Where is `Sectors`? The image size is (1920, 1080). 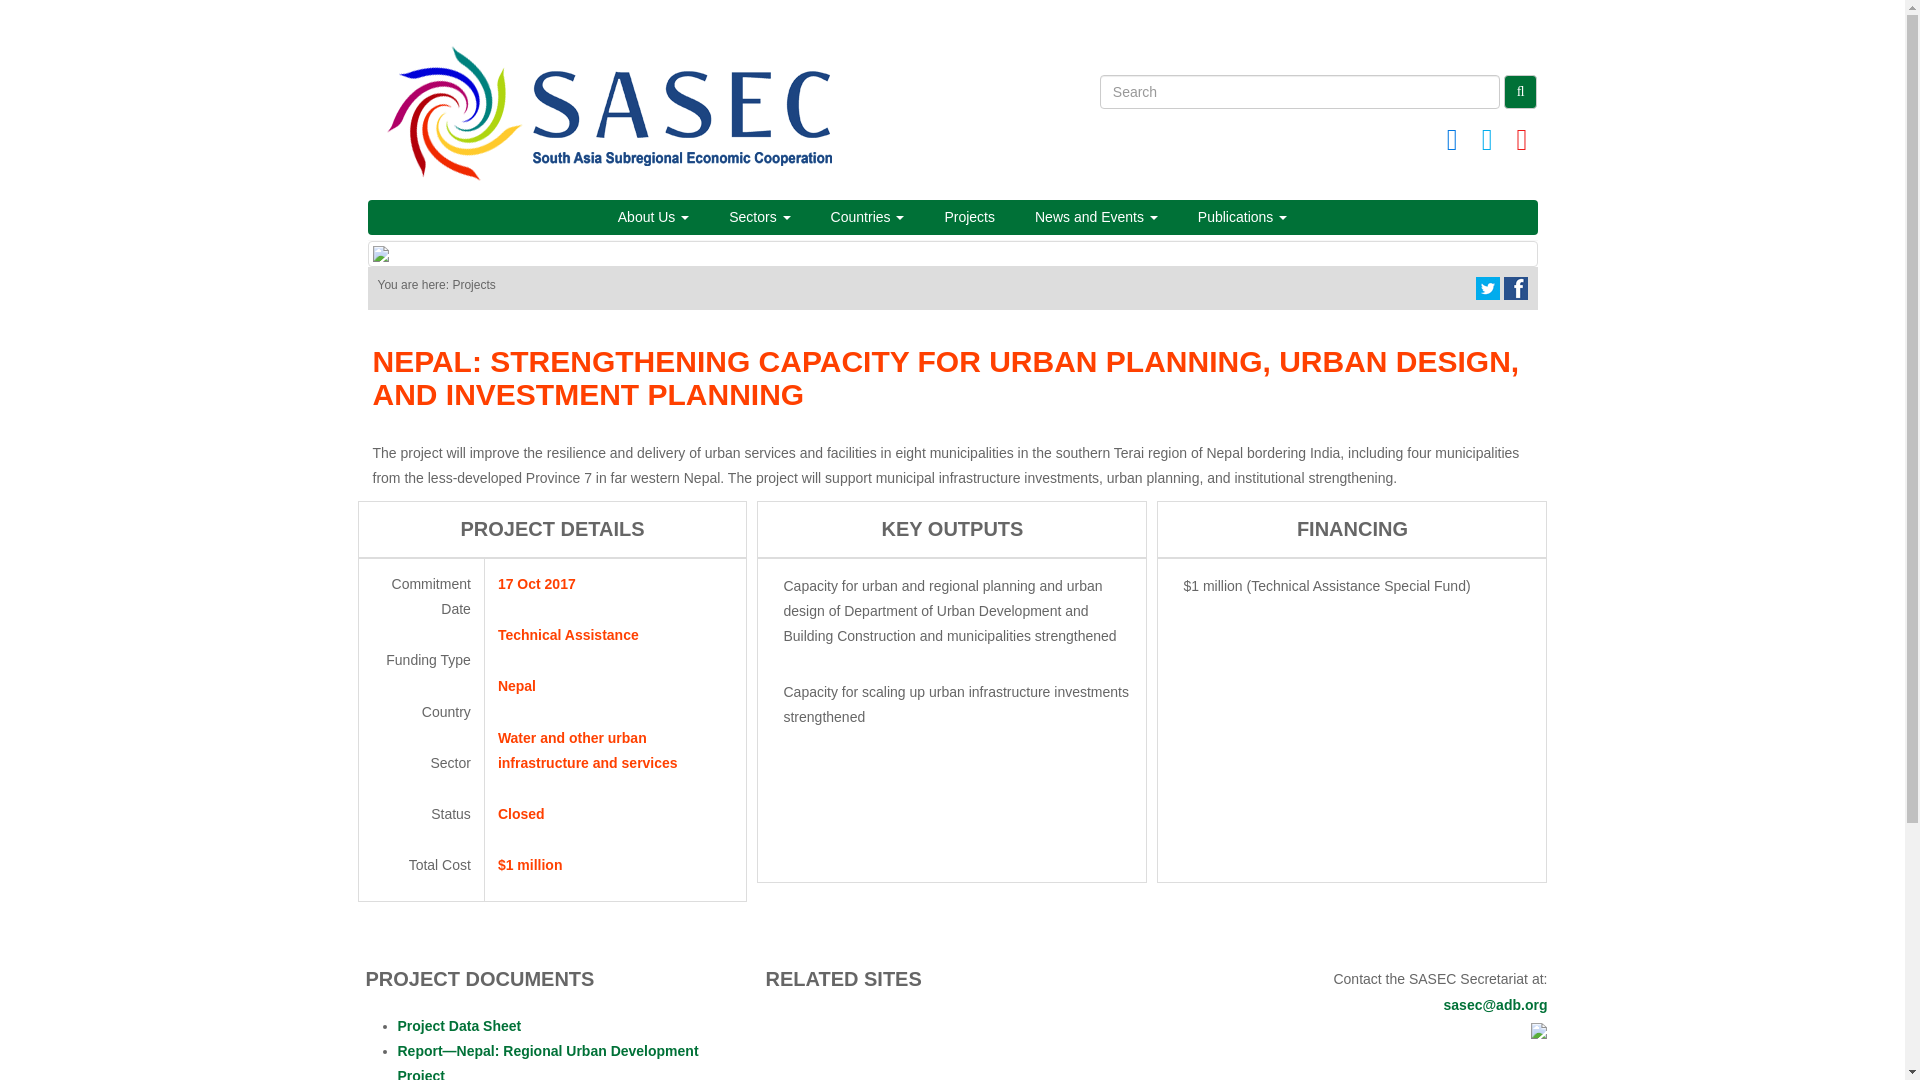
Sectors is located at coordinates (759, 216).